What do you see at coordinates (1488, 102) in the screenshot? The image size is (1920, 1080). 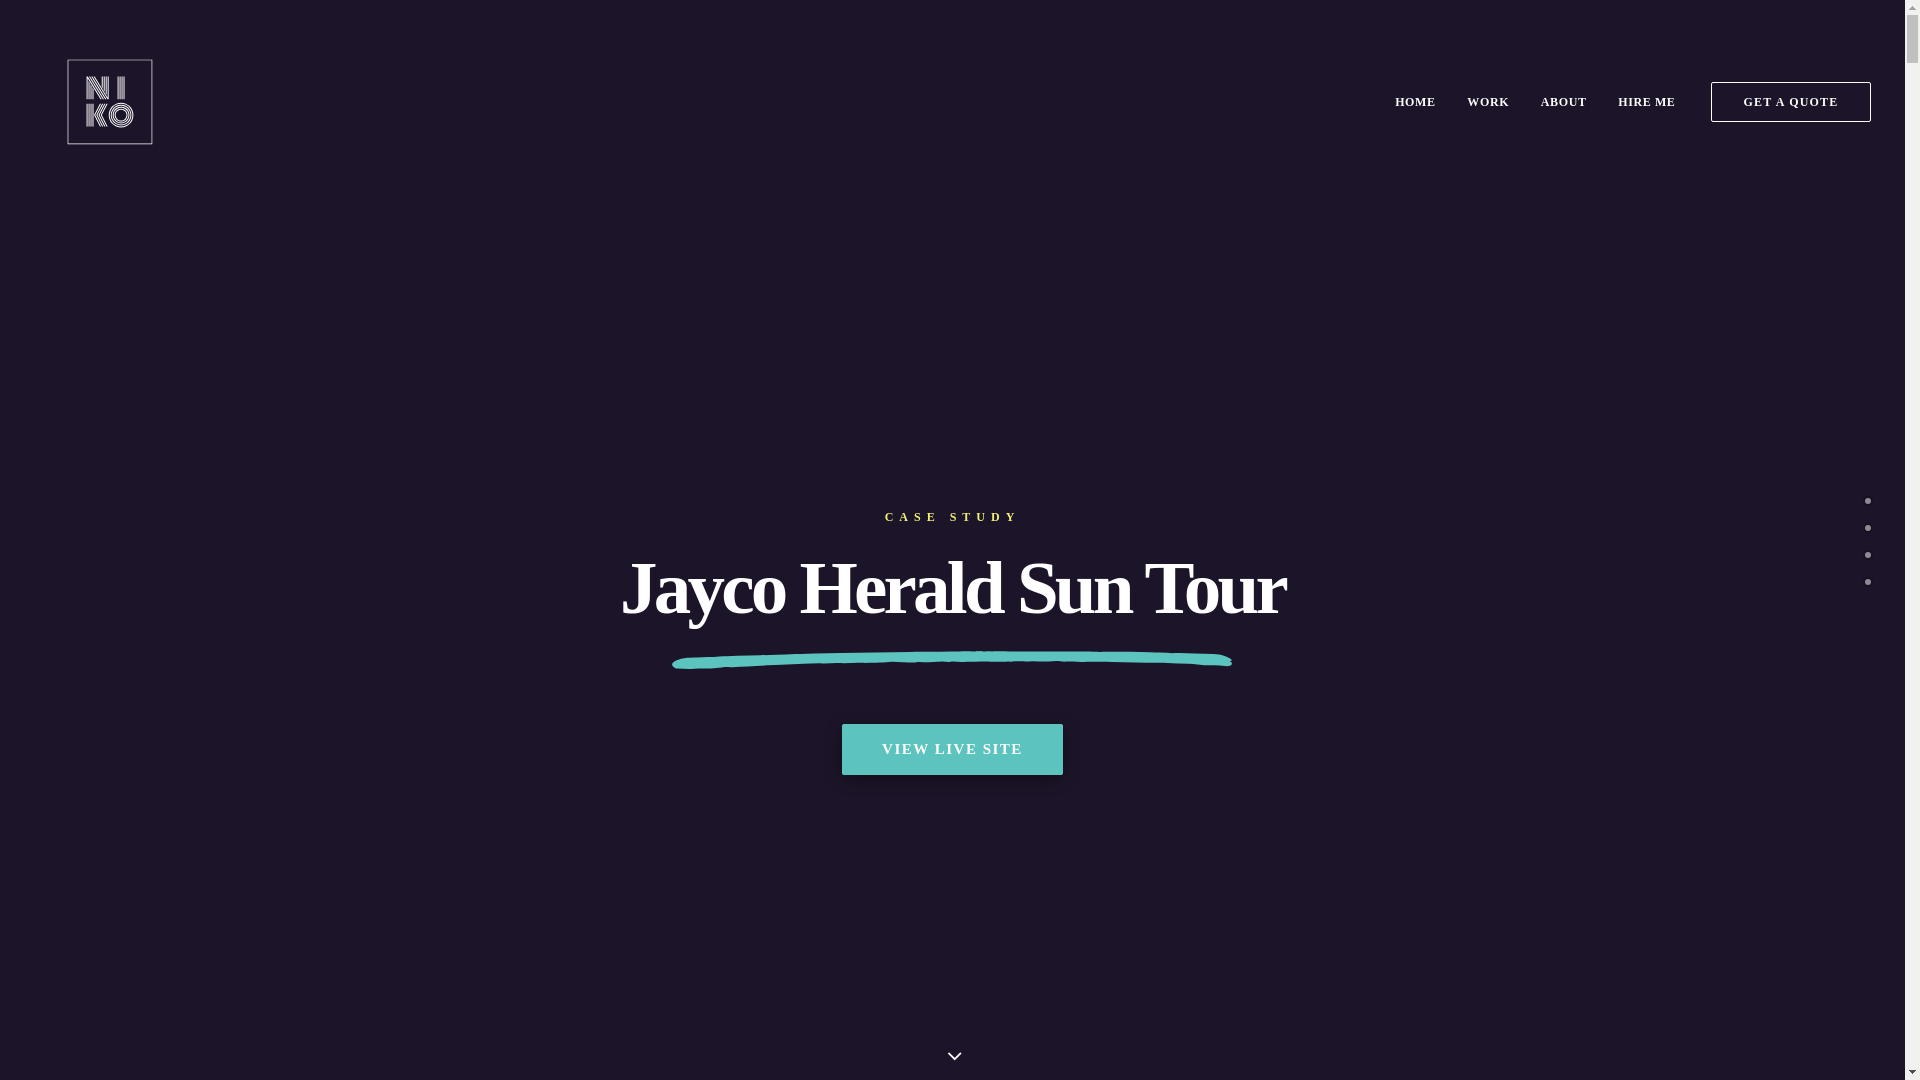 I see `WORK` at bounding box center [1488, 102].